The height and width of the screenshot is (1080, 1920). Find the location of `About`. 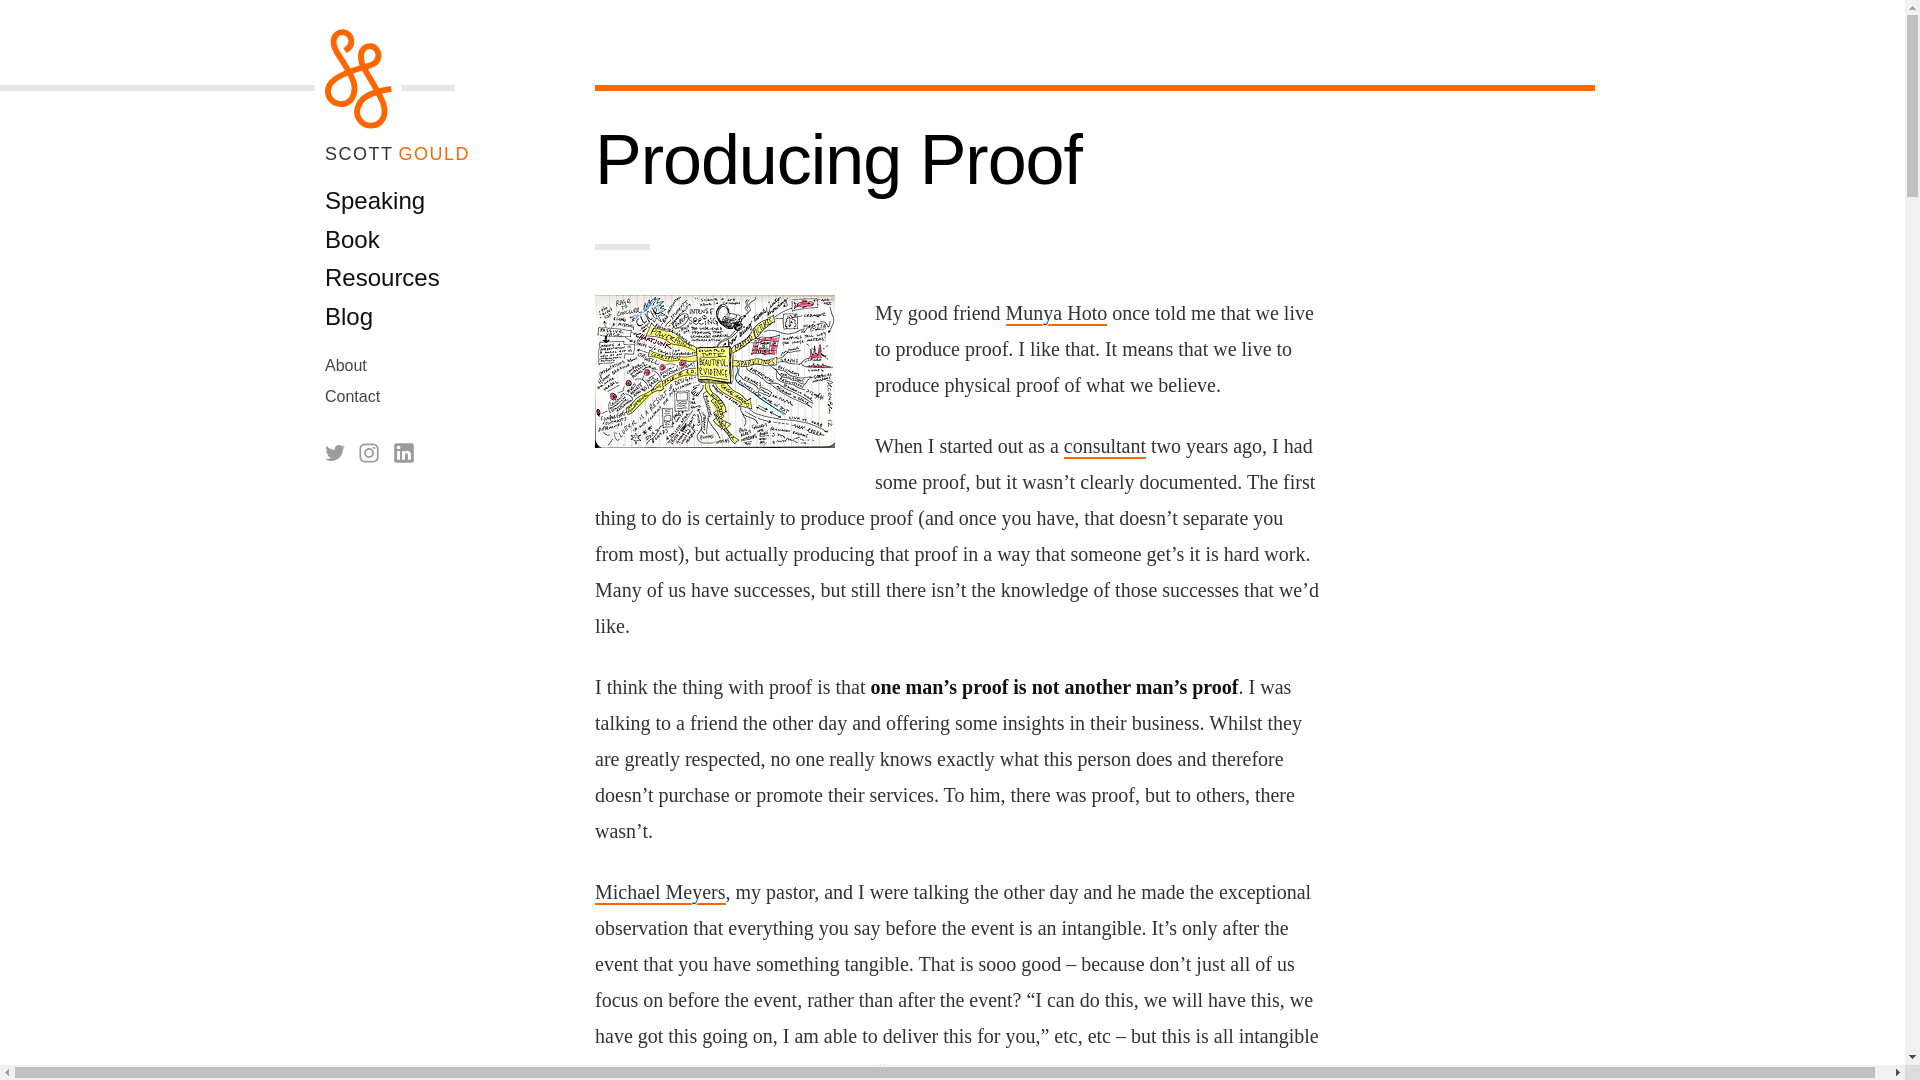

About is located at coordinates (345, 365).